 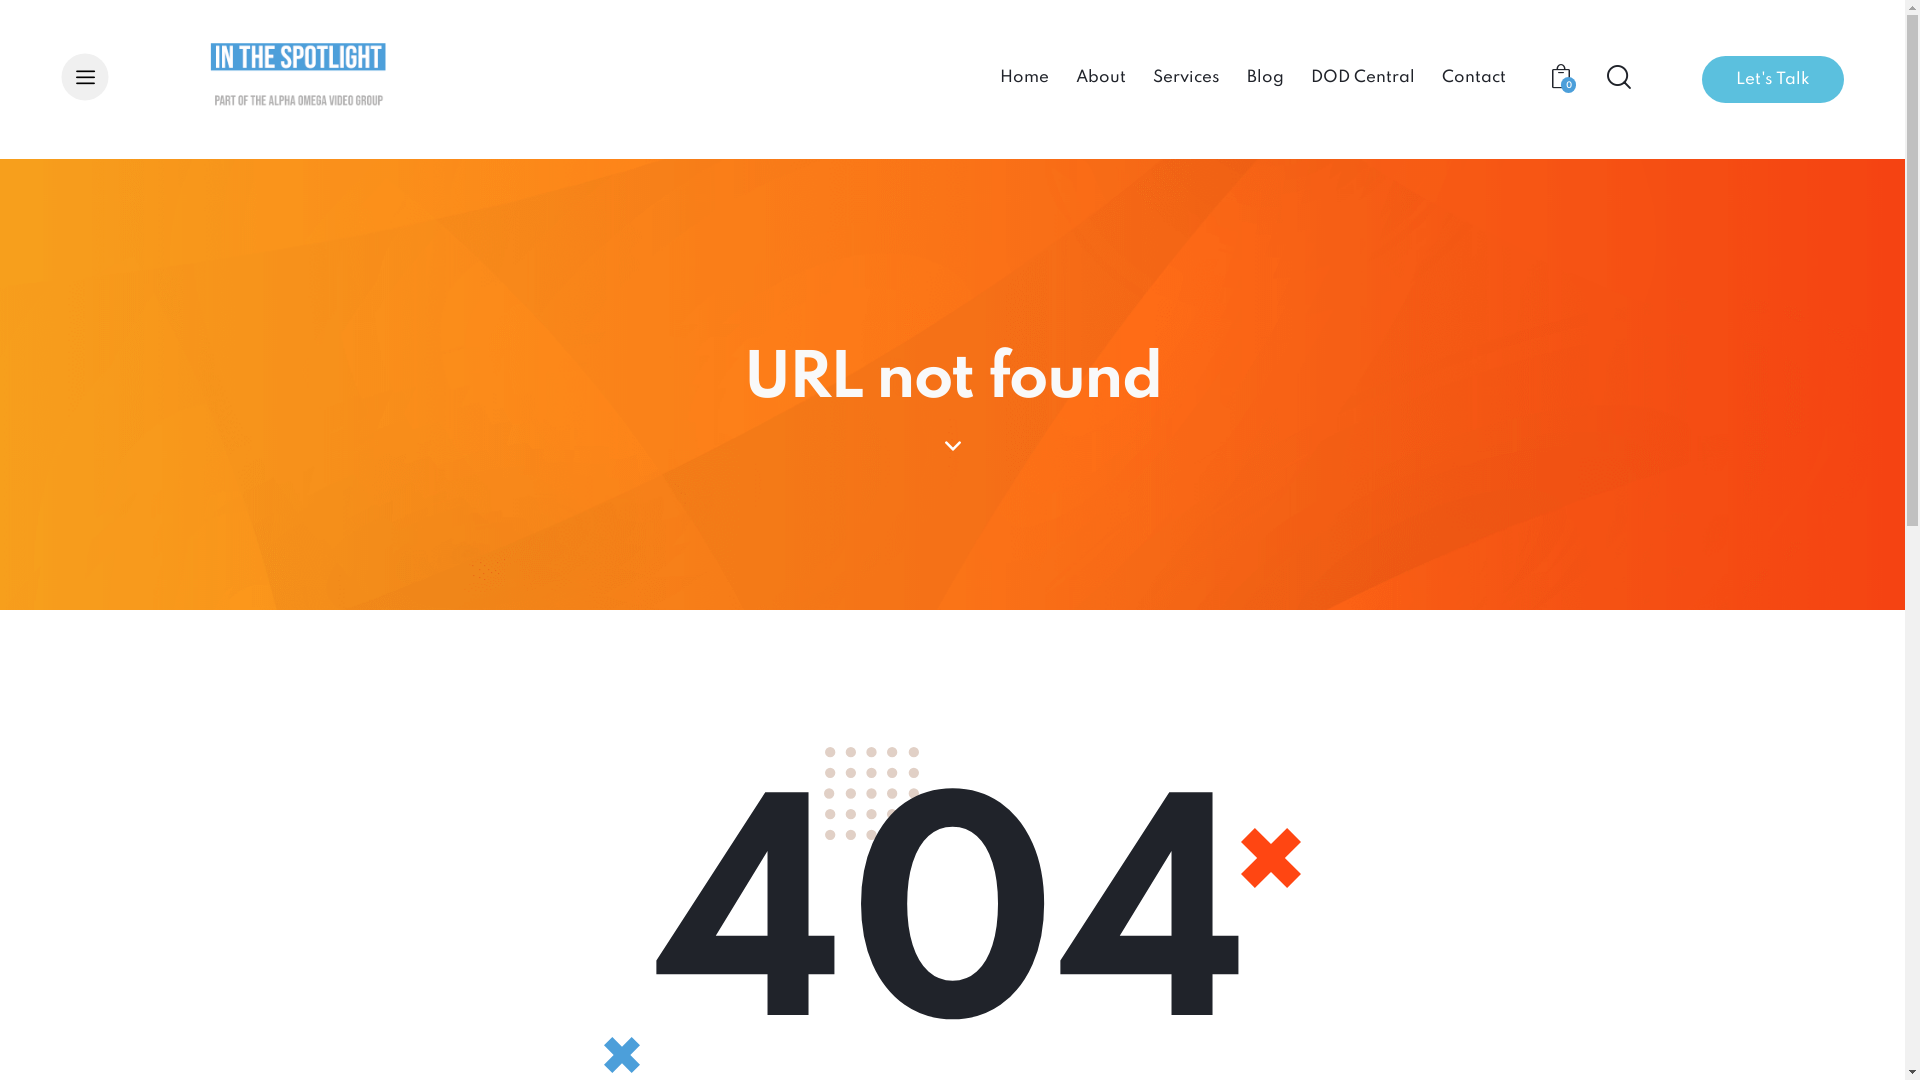 I want to click on Let's Talk, so click(x=1773, y=80).